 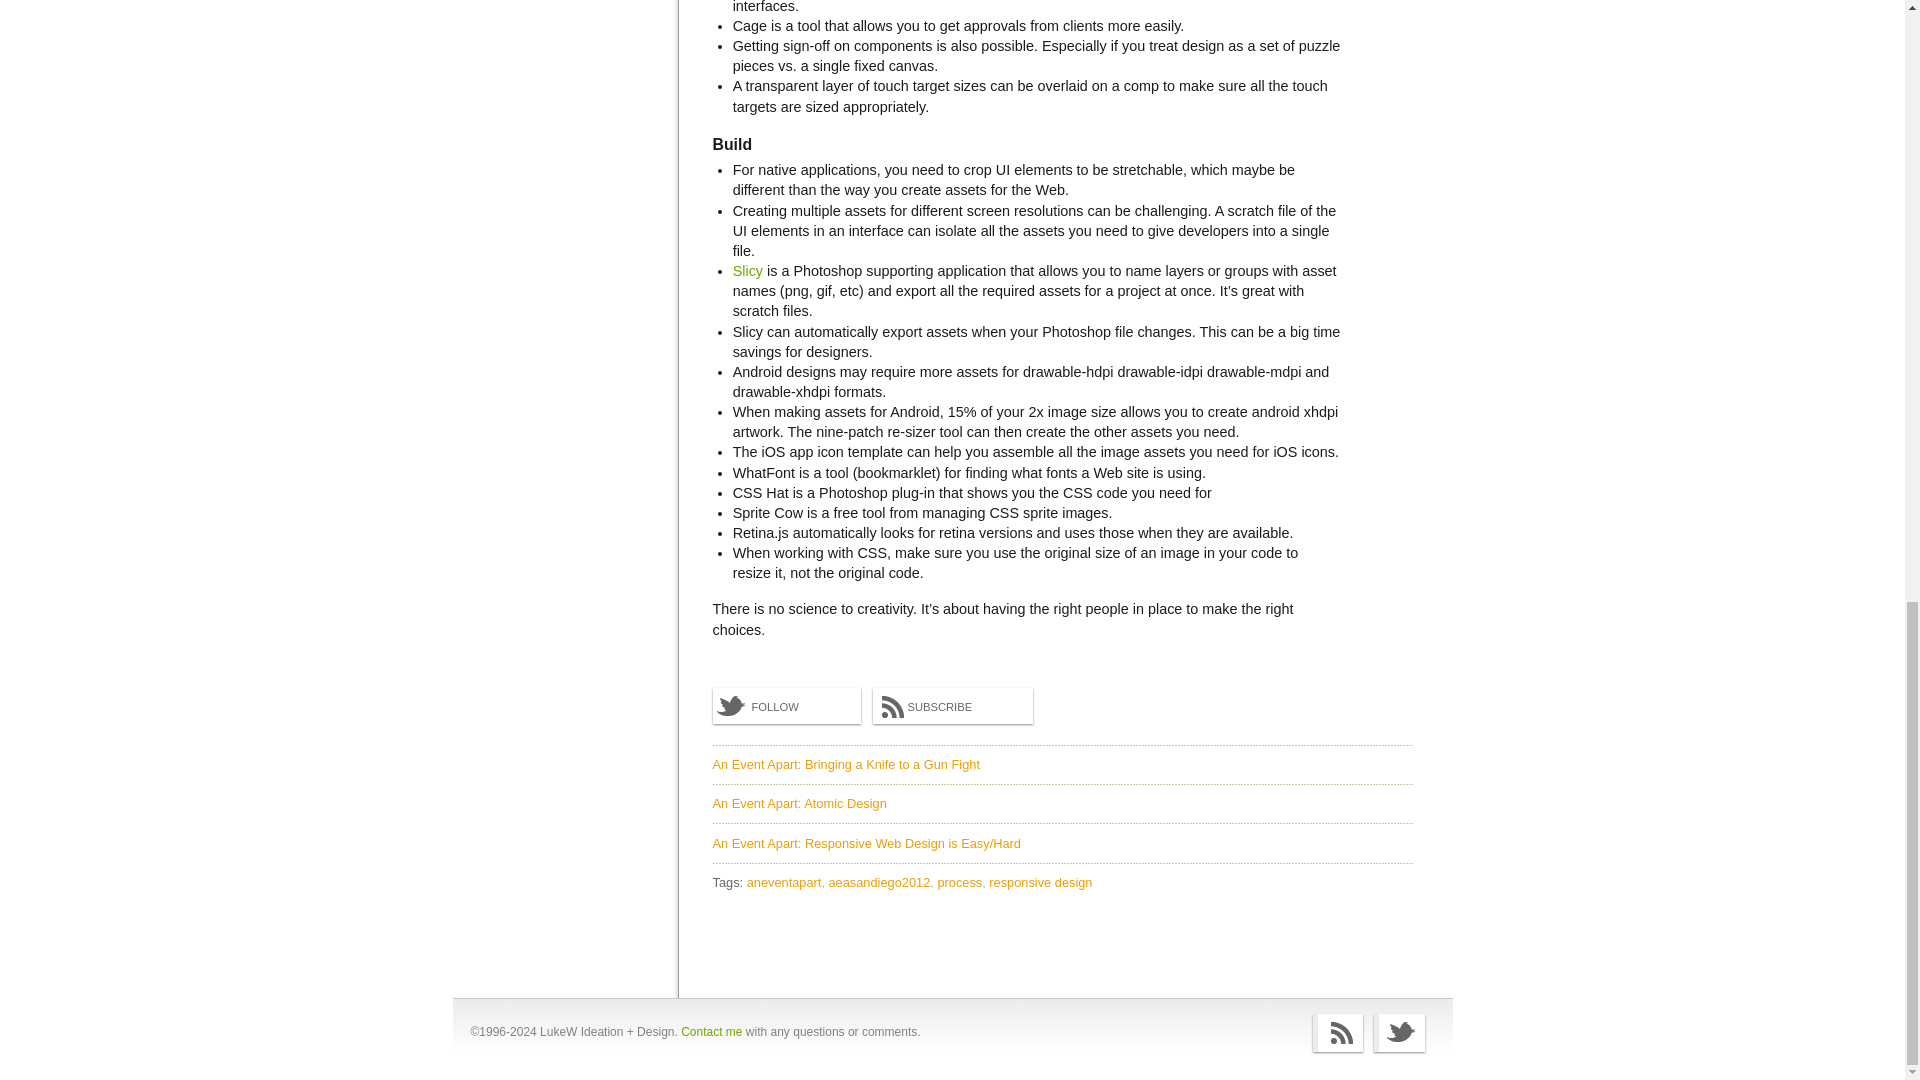 What do you see at coordinates (786, 705) in the screenshot?
I see `Follow on Twitter` at bounding box center [786, 705].